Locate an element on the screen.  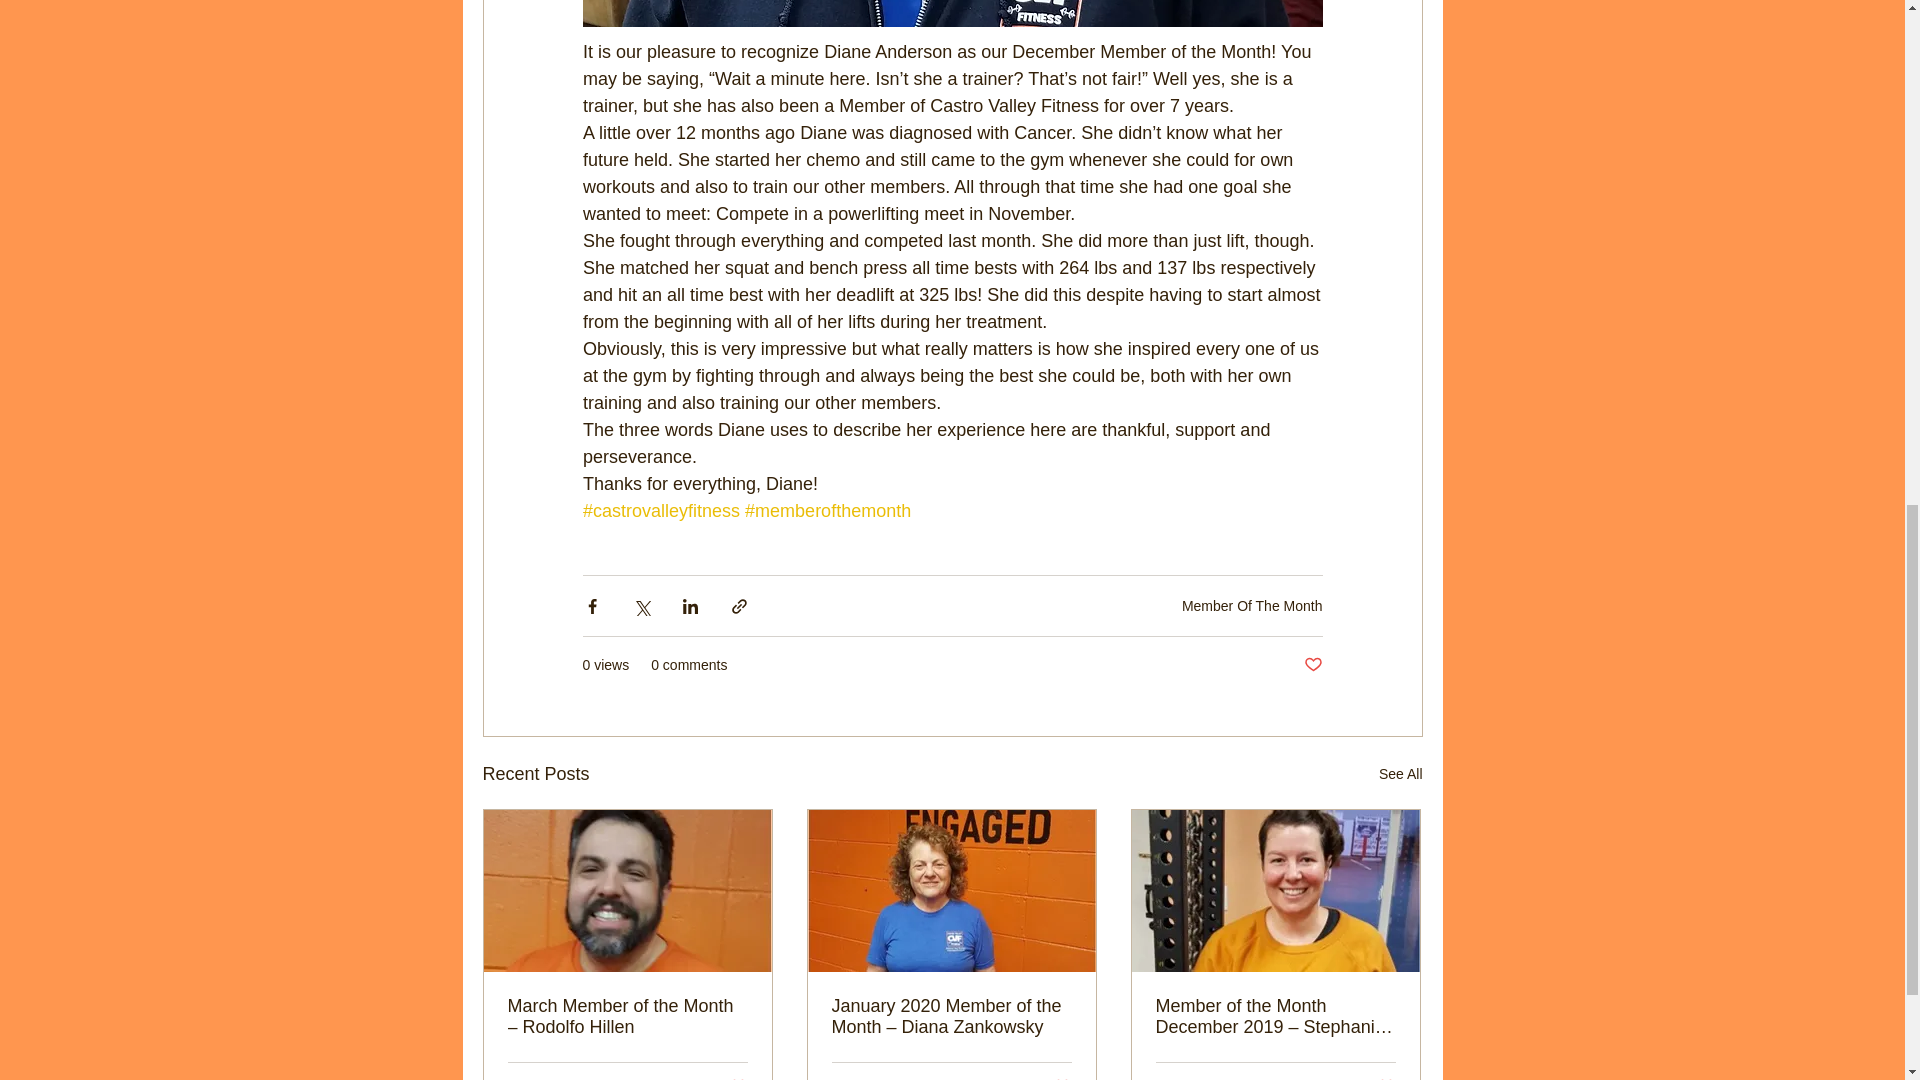
Post not marked as liked is located at coordinates (736, 1078).